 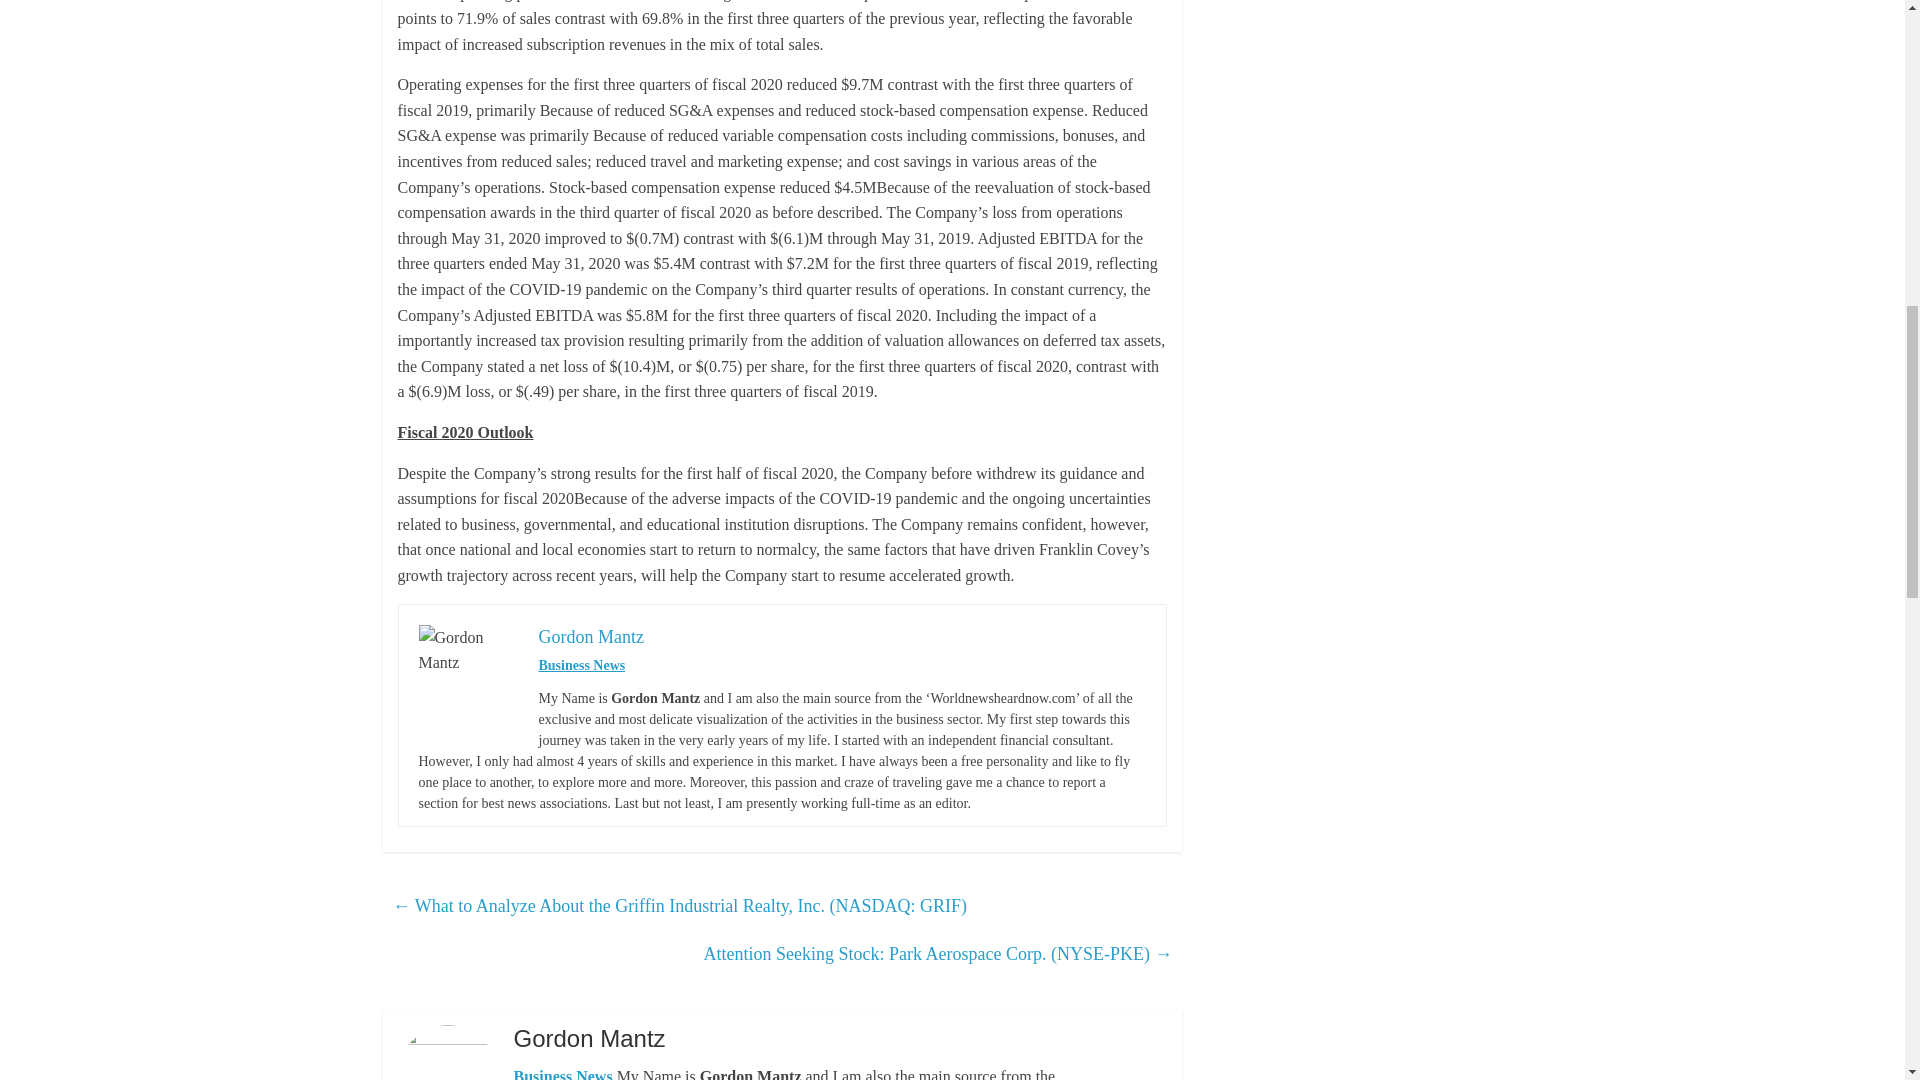 I want to click on Gordon Mantz, so click(x=590, y=636).